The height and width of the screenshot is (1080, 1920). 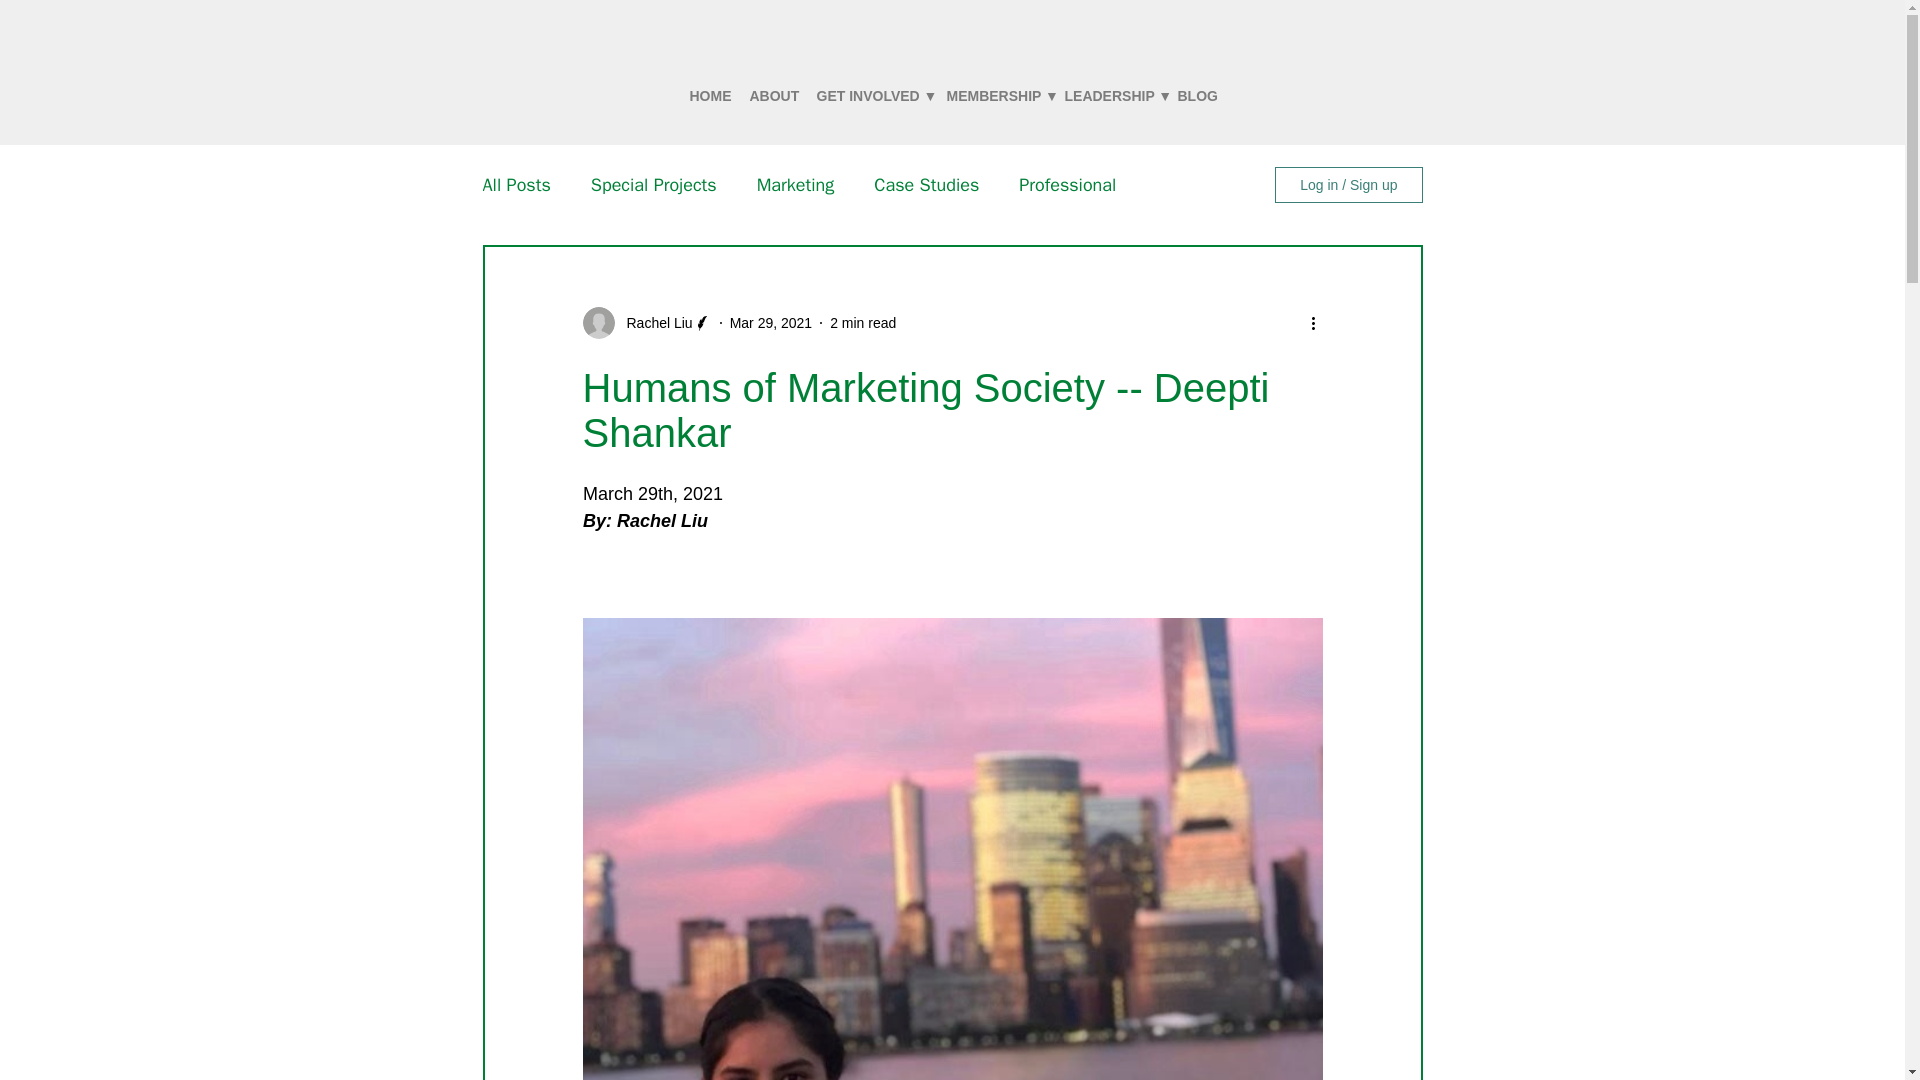 I want to click on BLOG, so click(x=1196, y=96).